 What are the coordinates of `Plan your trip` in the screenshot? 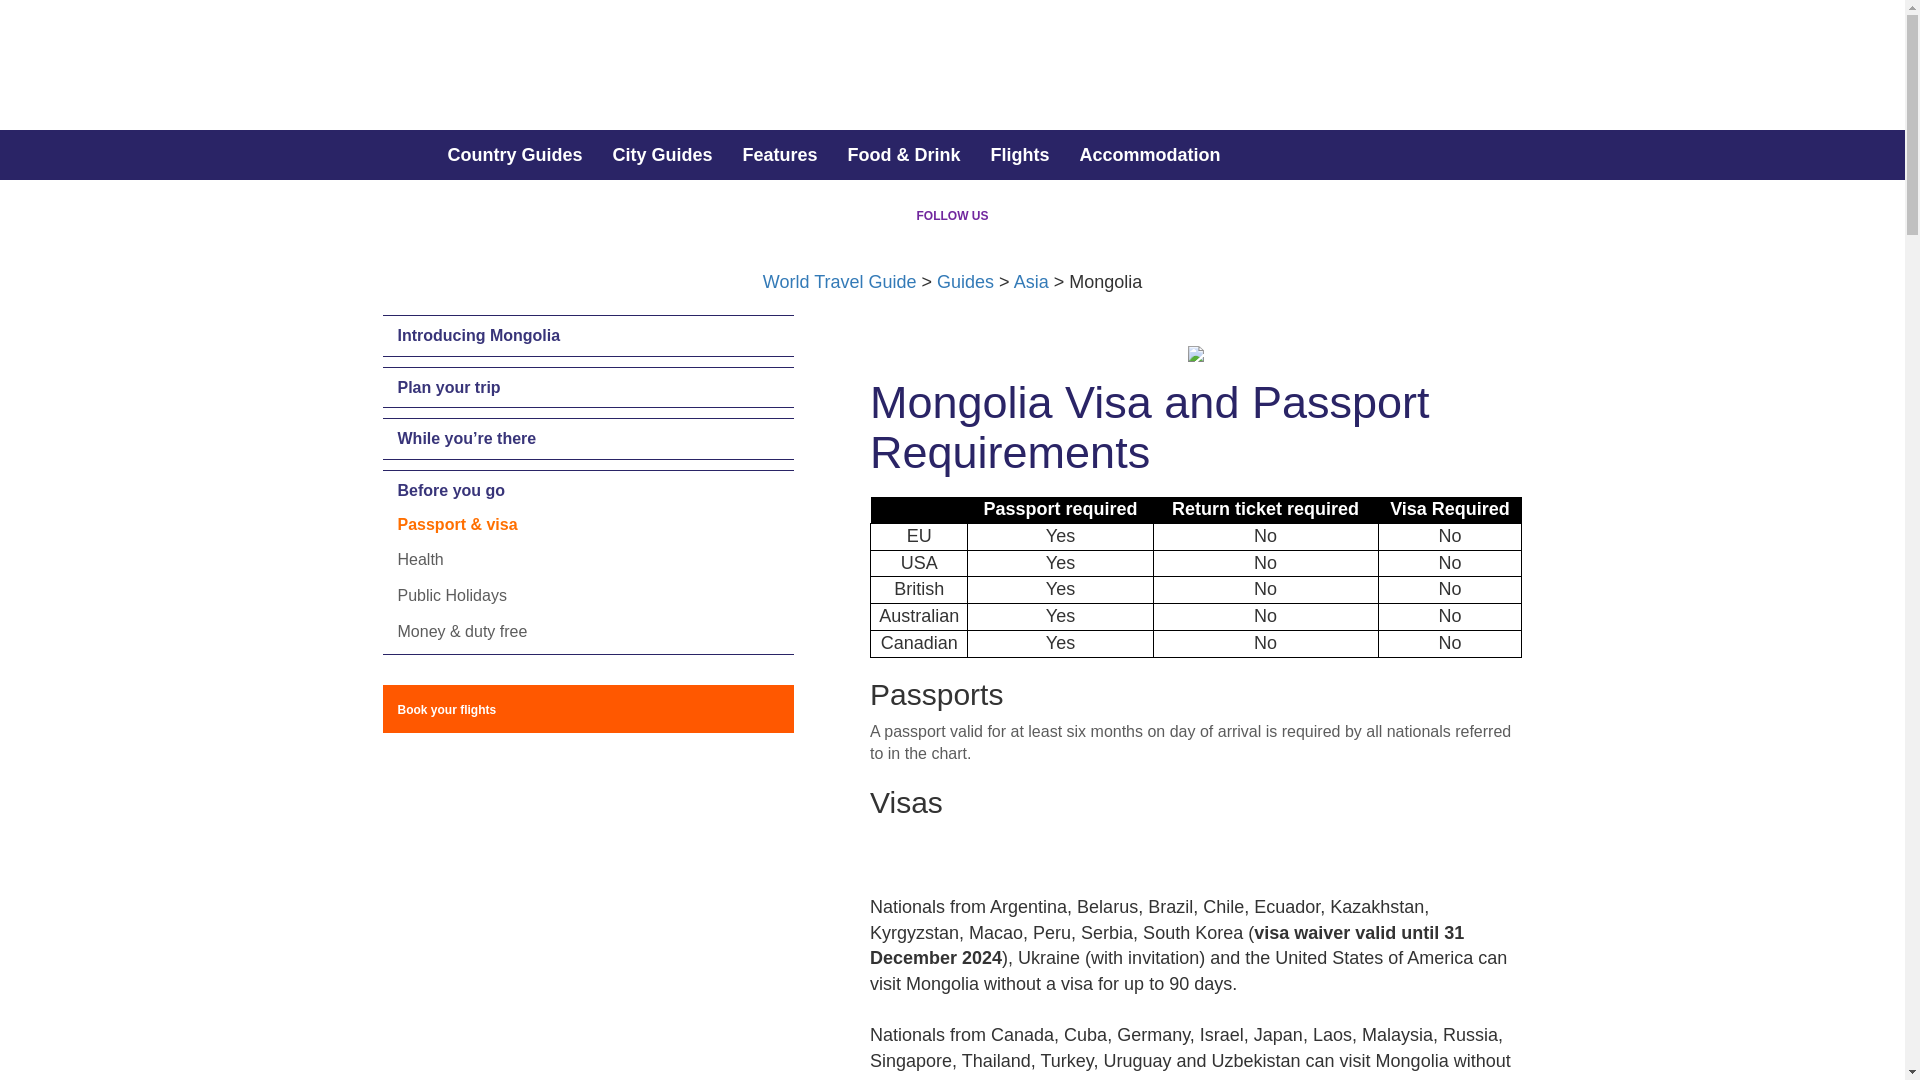 It's located at (588, 388).